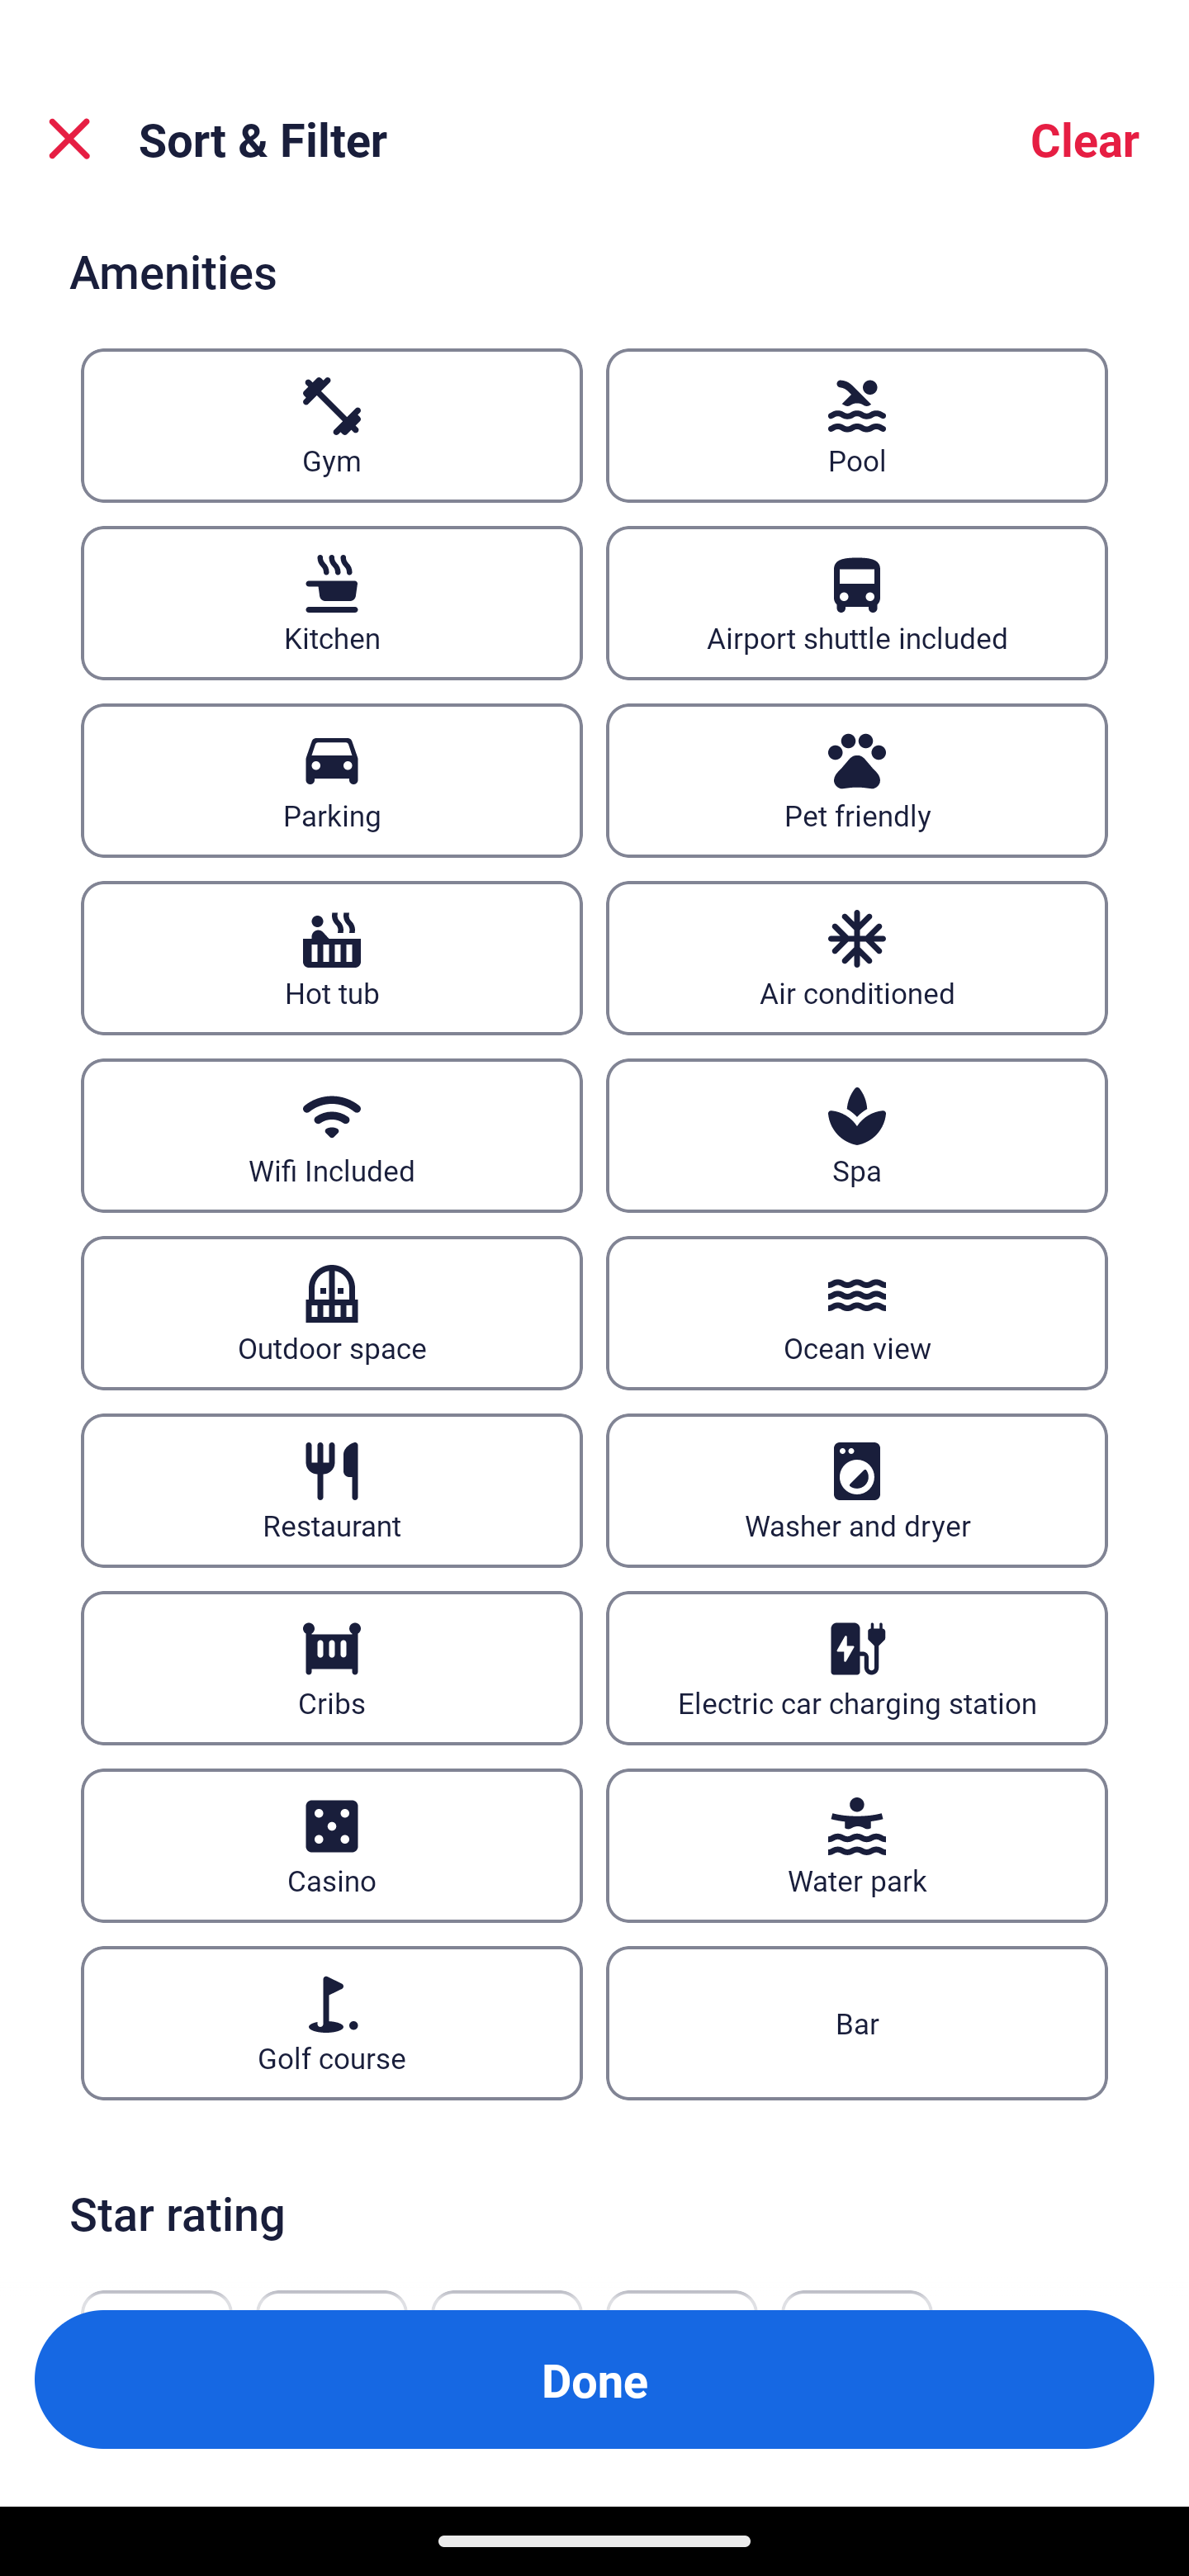 The height and width of the screenshot is (2576, 1189). What do you see at coordinates (857, 1136) in the screenshot?
I see `Spa` at bounding box center [857, 1136].